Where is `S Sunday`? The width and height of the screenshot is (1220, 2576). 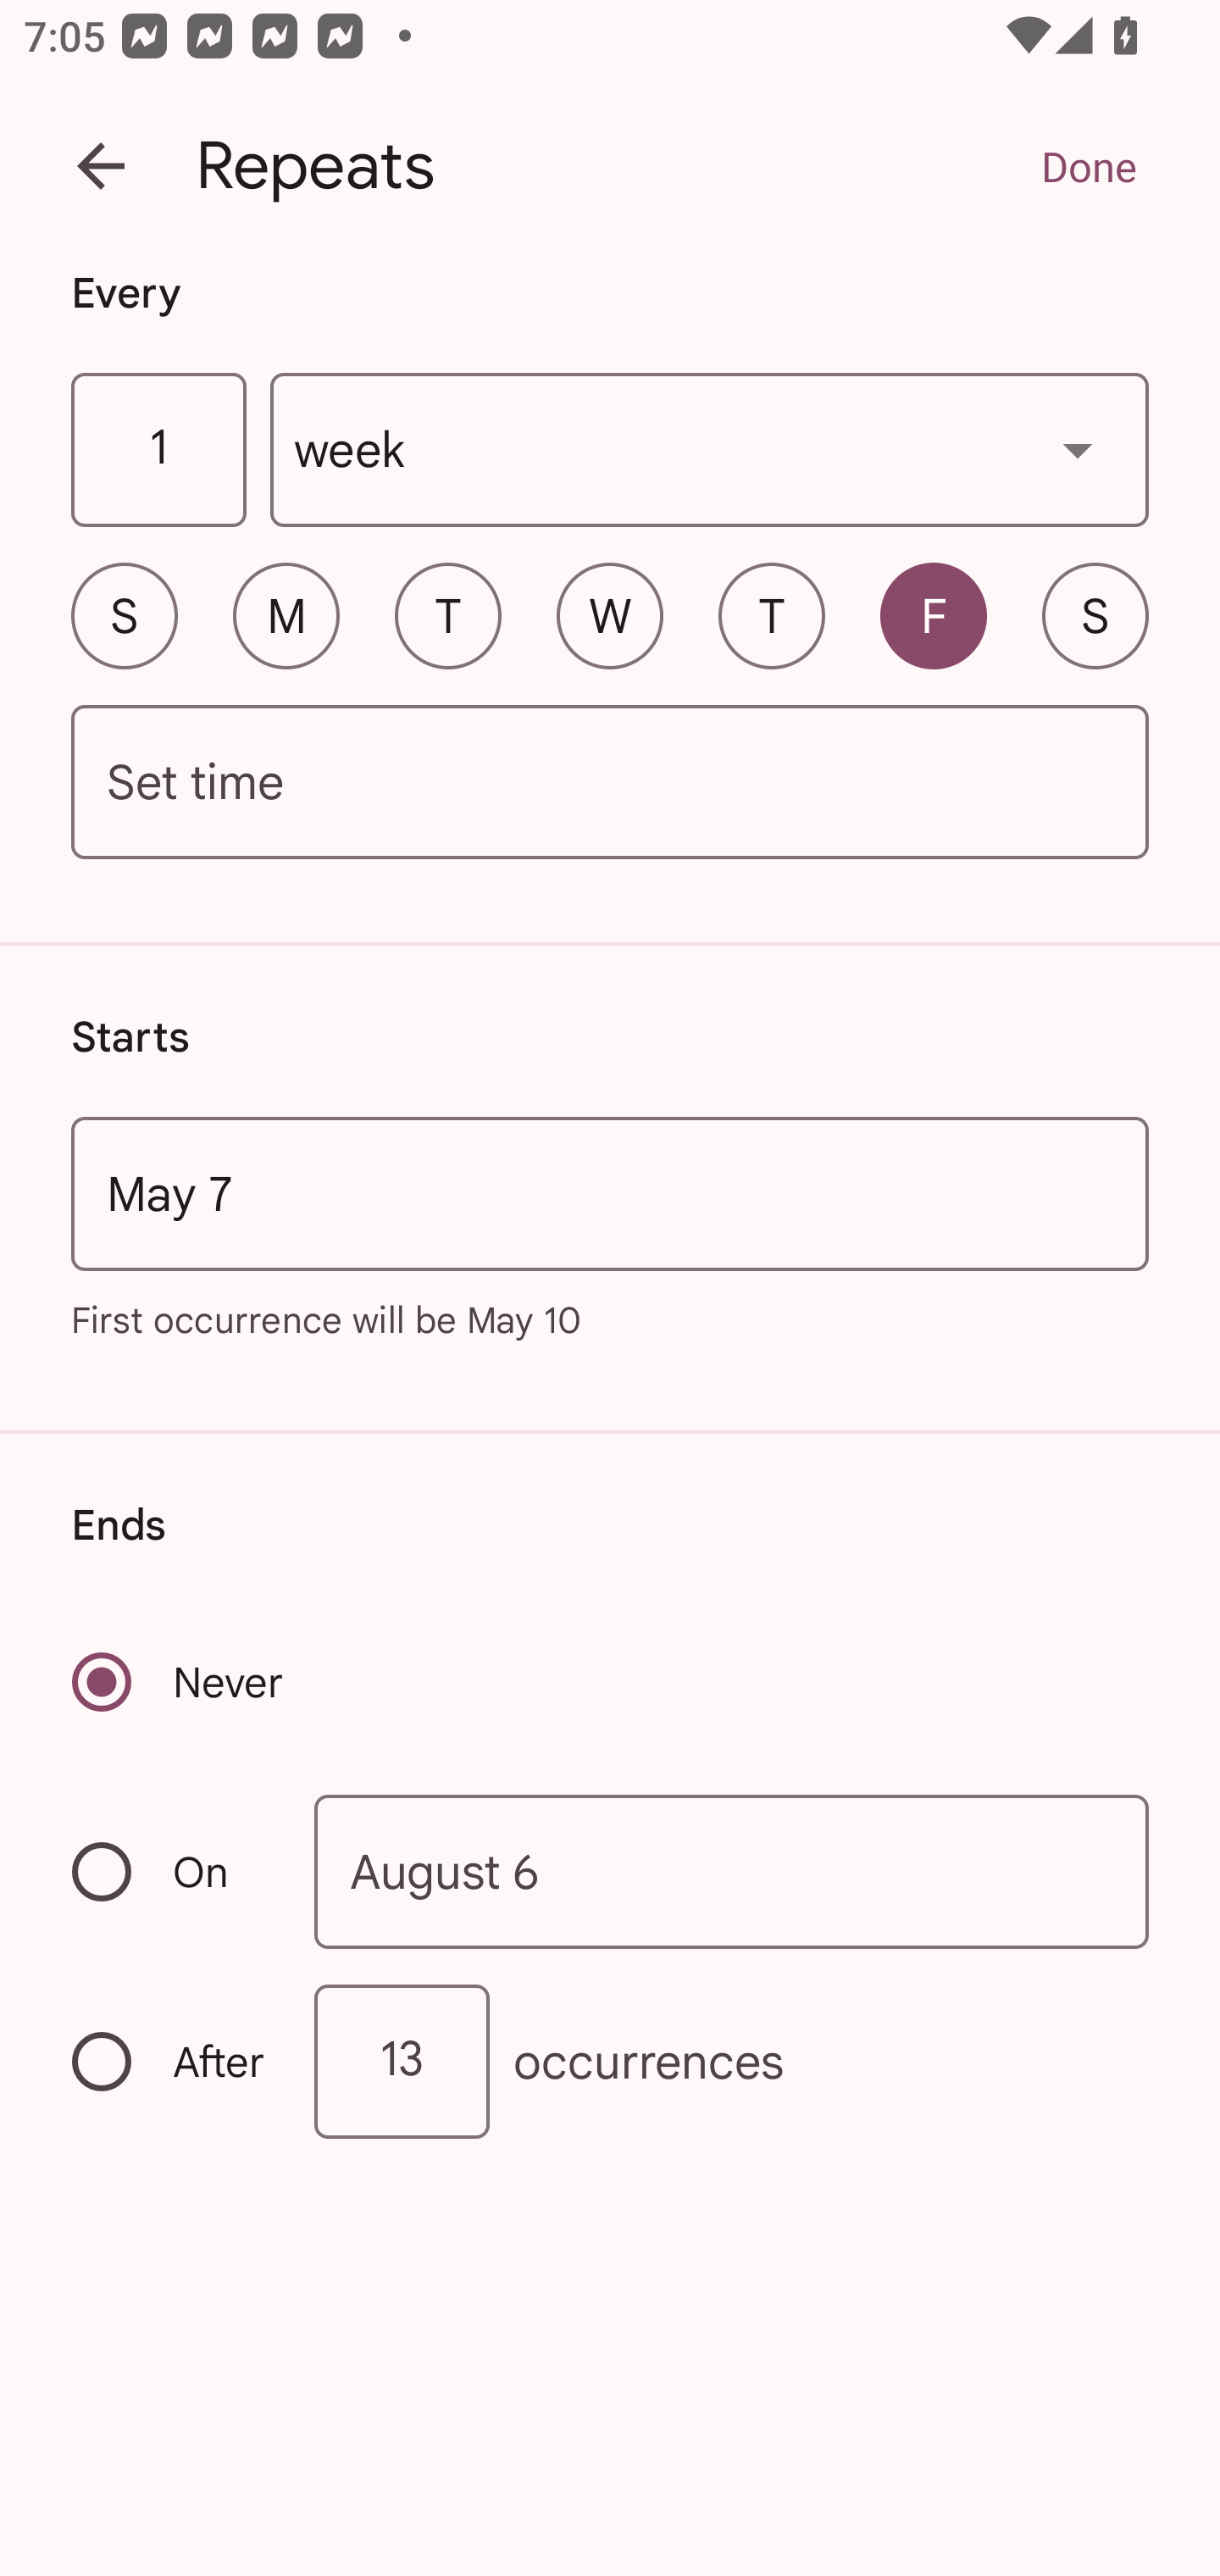
S Sunday is located at coordinates (124, 615).